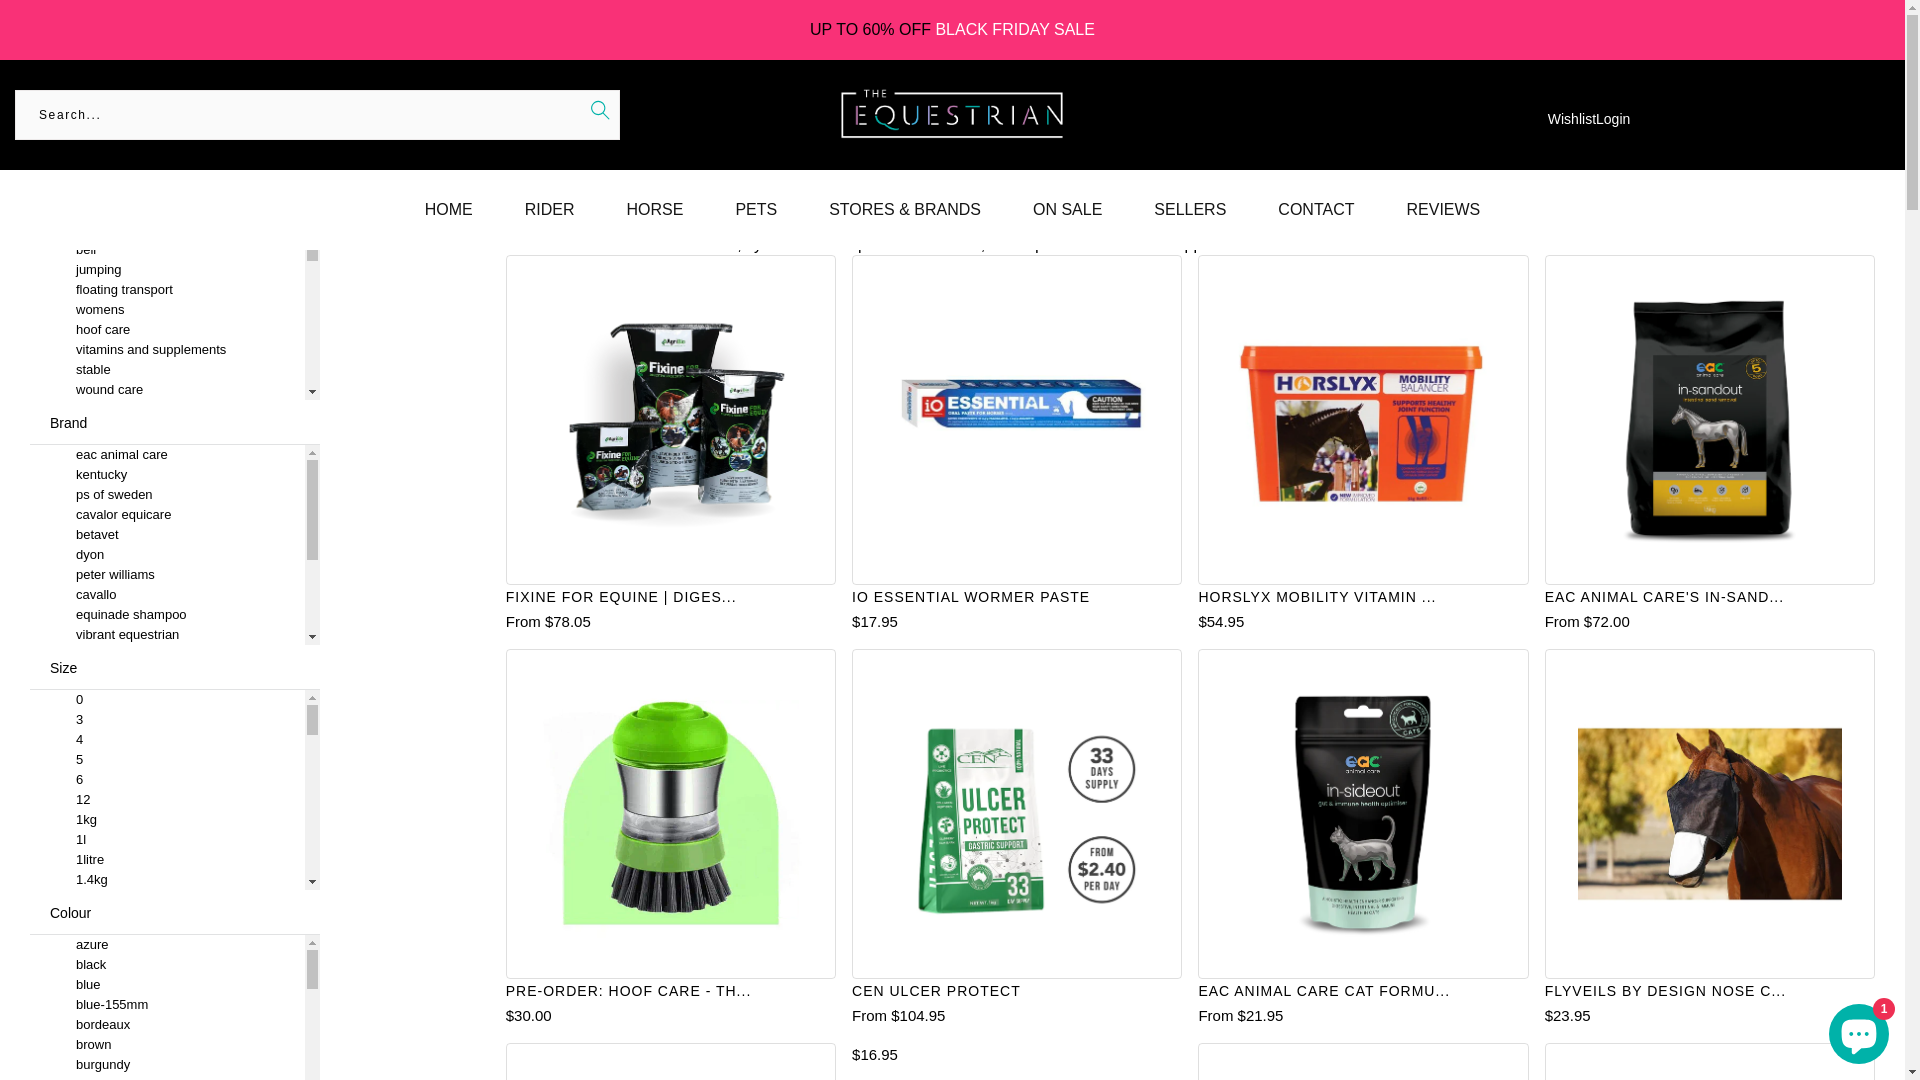  I want to click on dressage, so click(168, 230).